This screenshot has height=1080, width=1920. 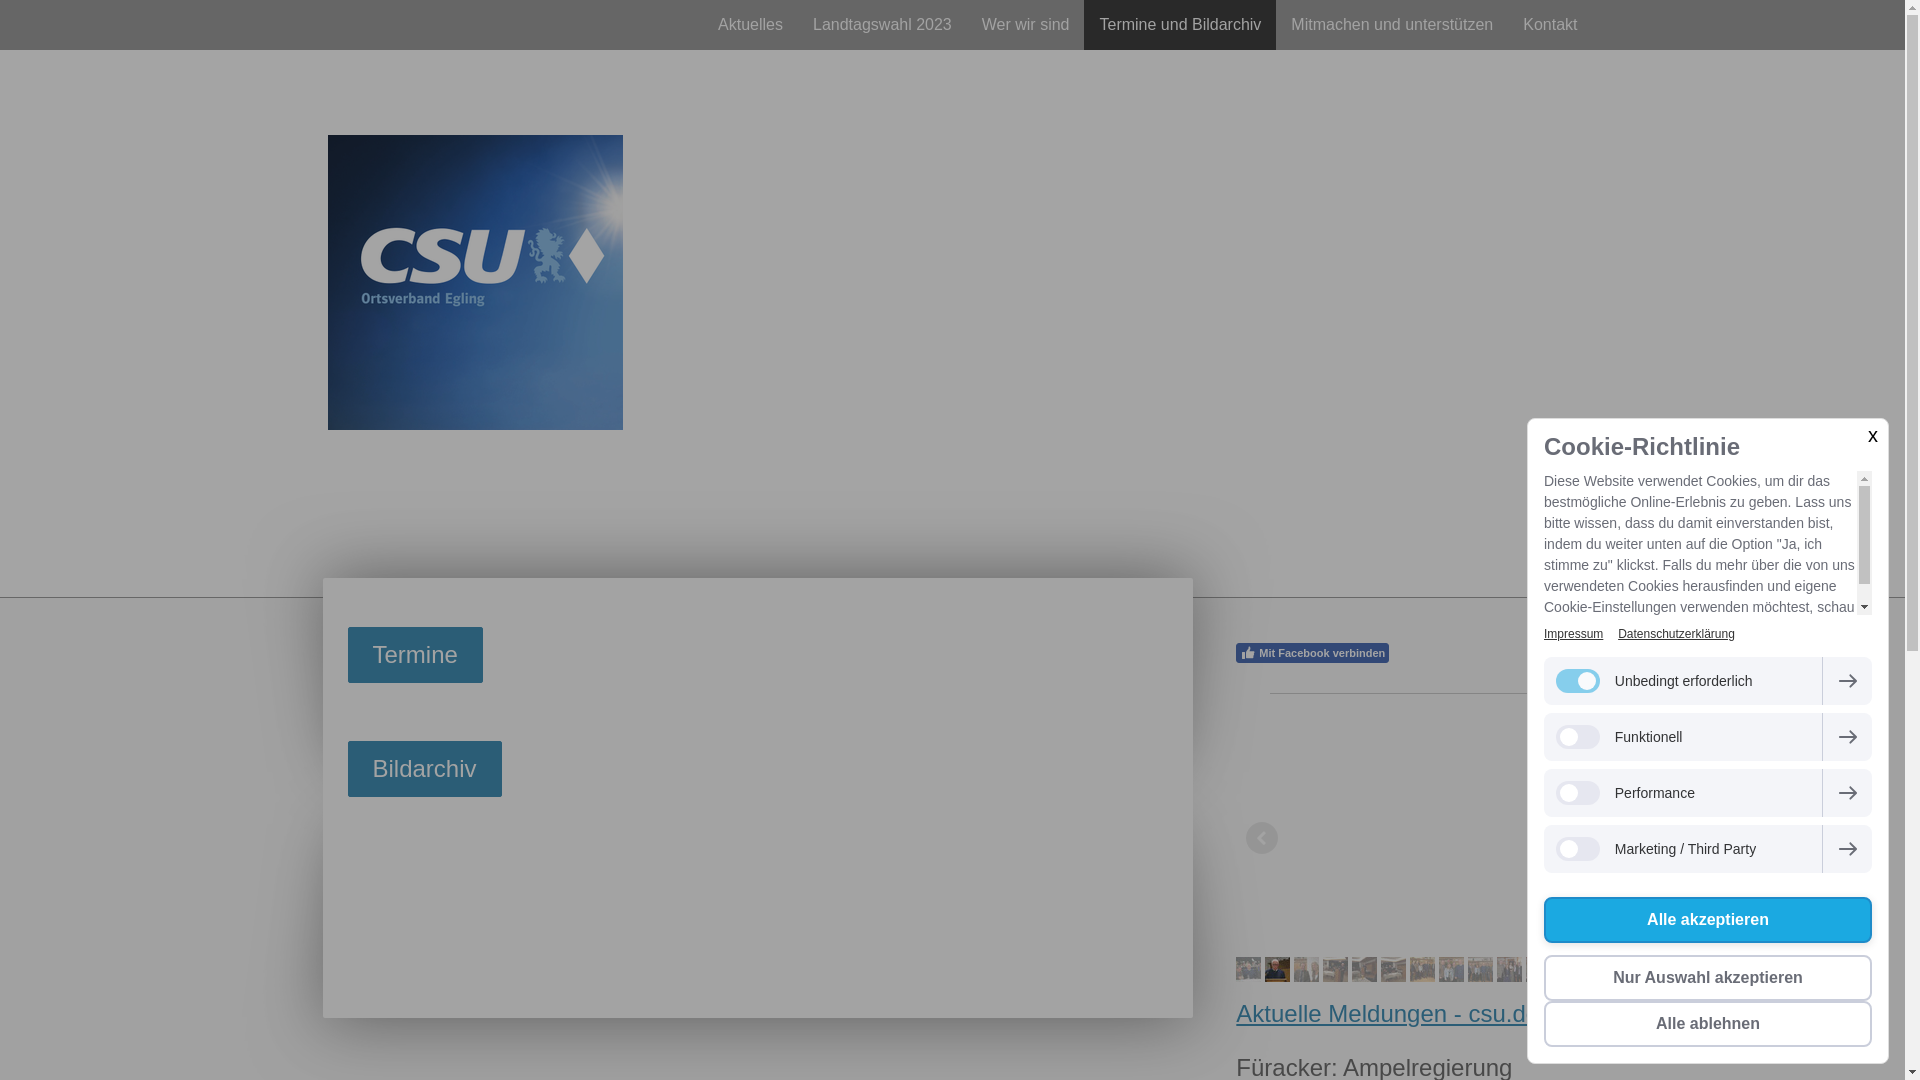 I want to click on Nur Auswahl akzeptieren, so click(x=1708, y=978).